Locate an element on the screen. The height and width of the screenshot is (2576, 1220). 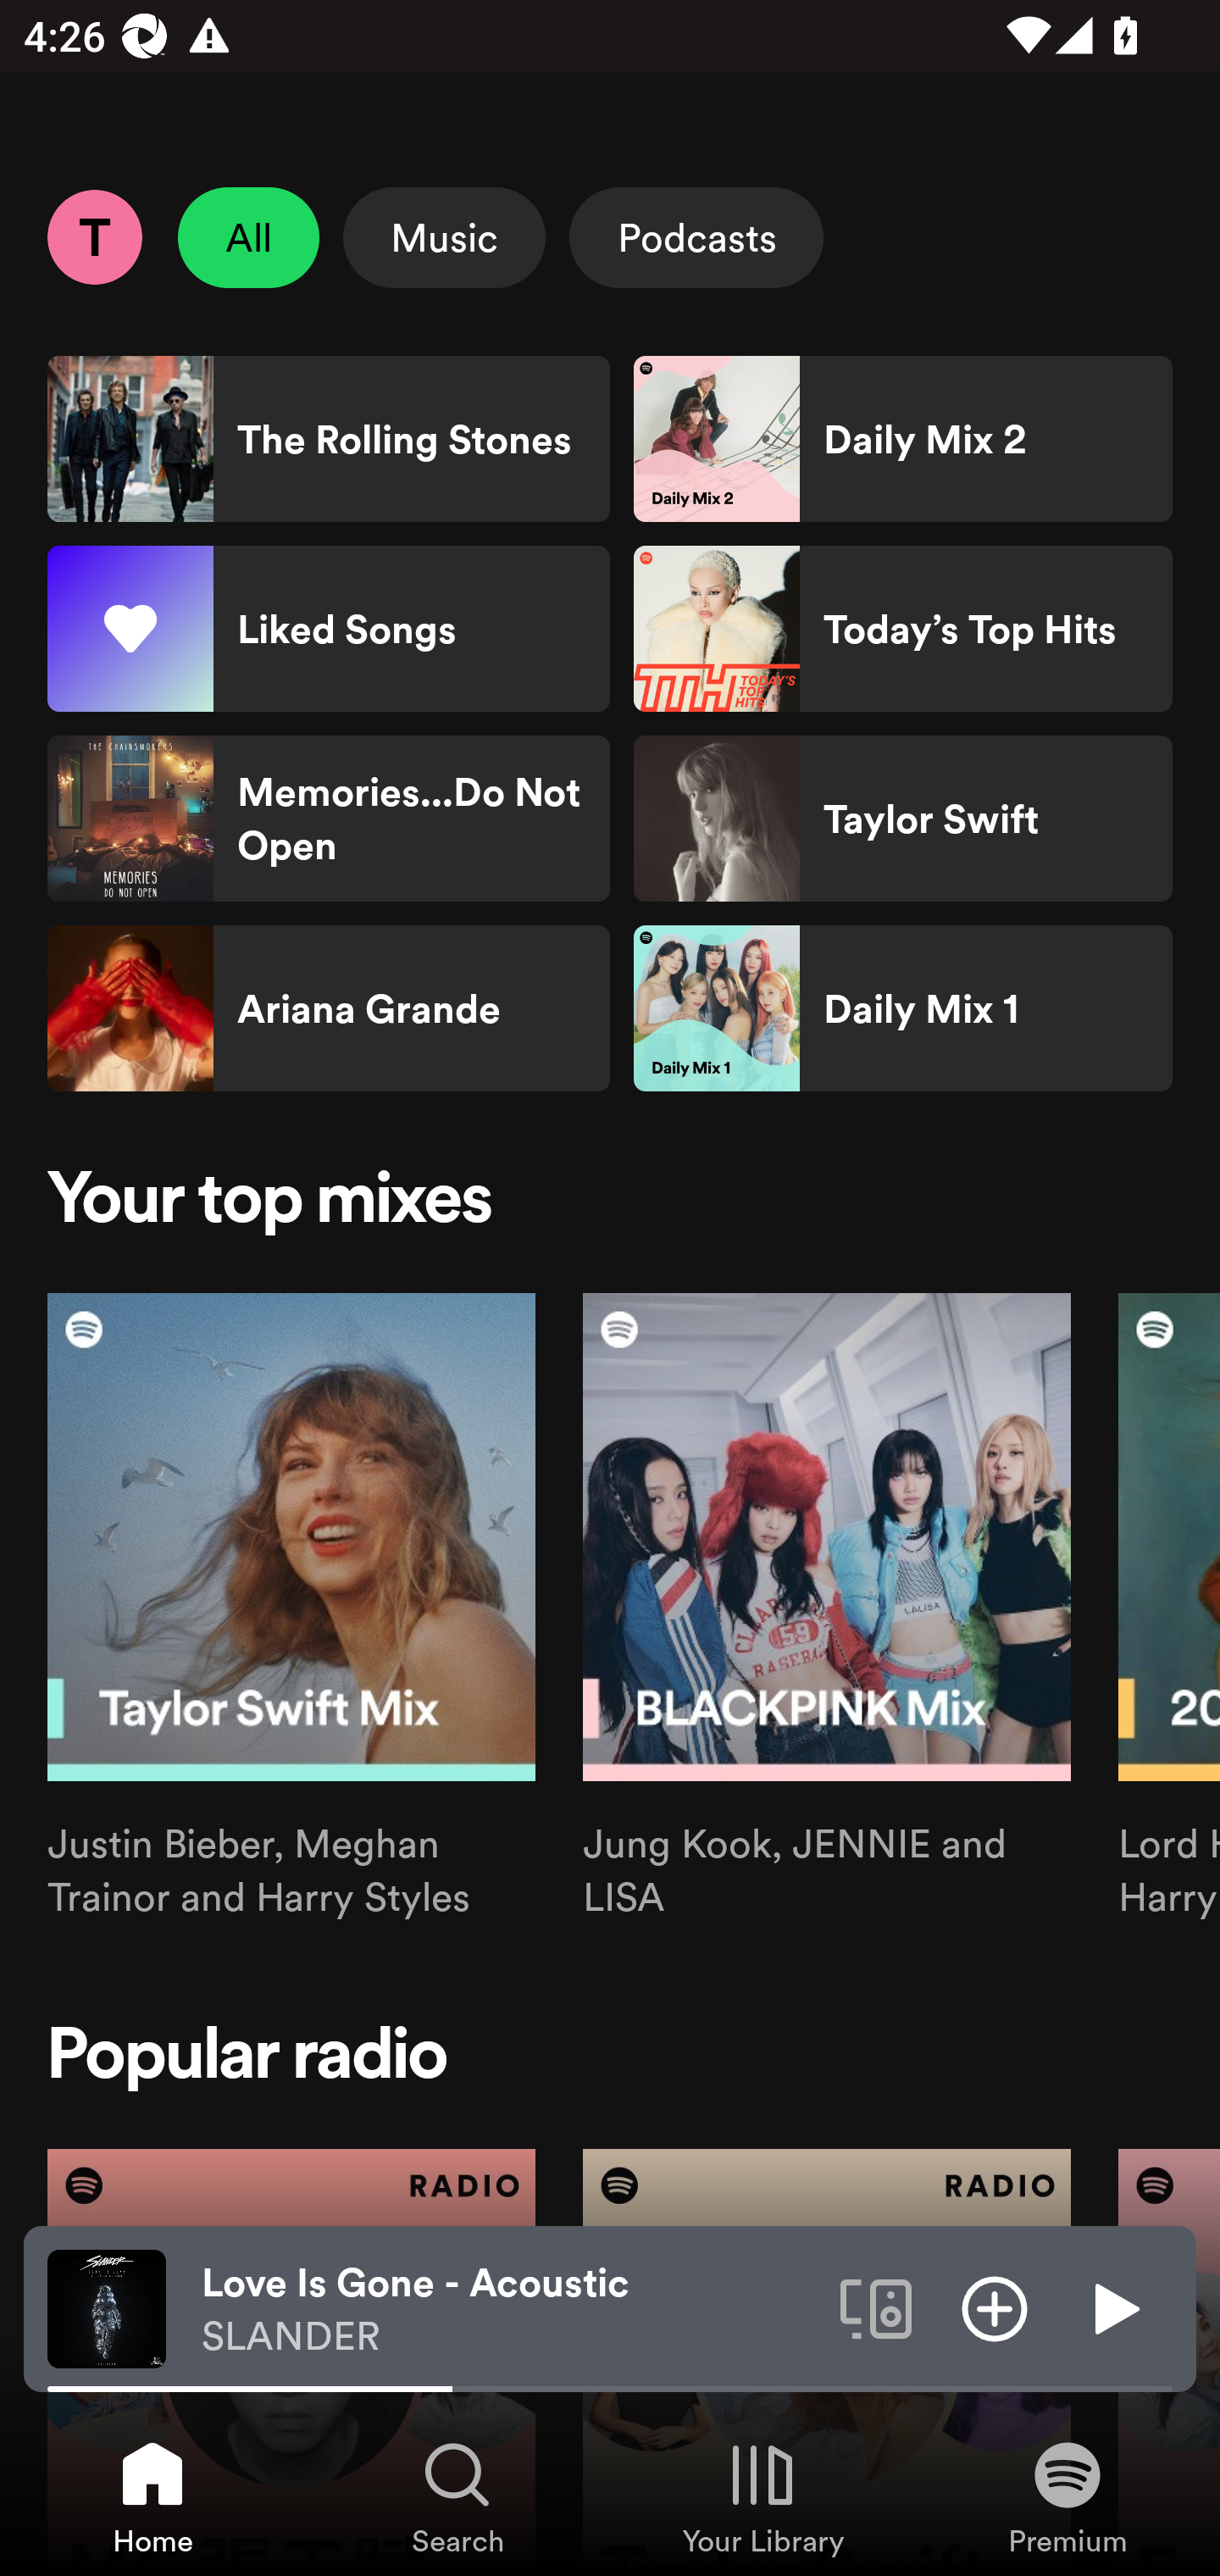
Play is located at coordinates (1113, 2307).